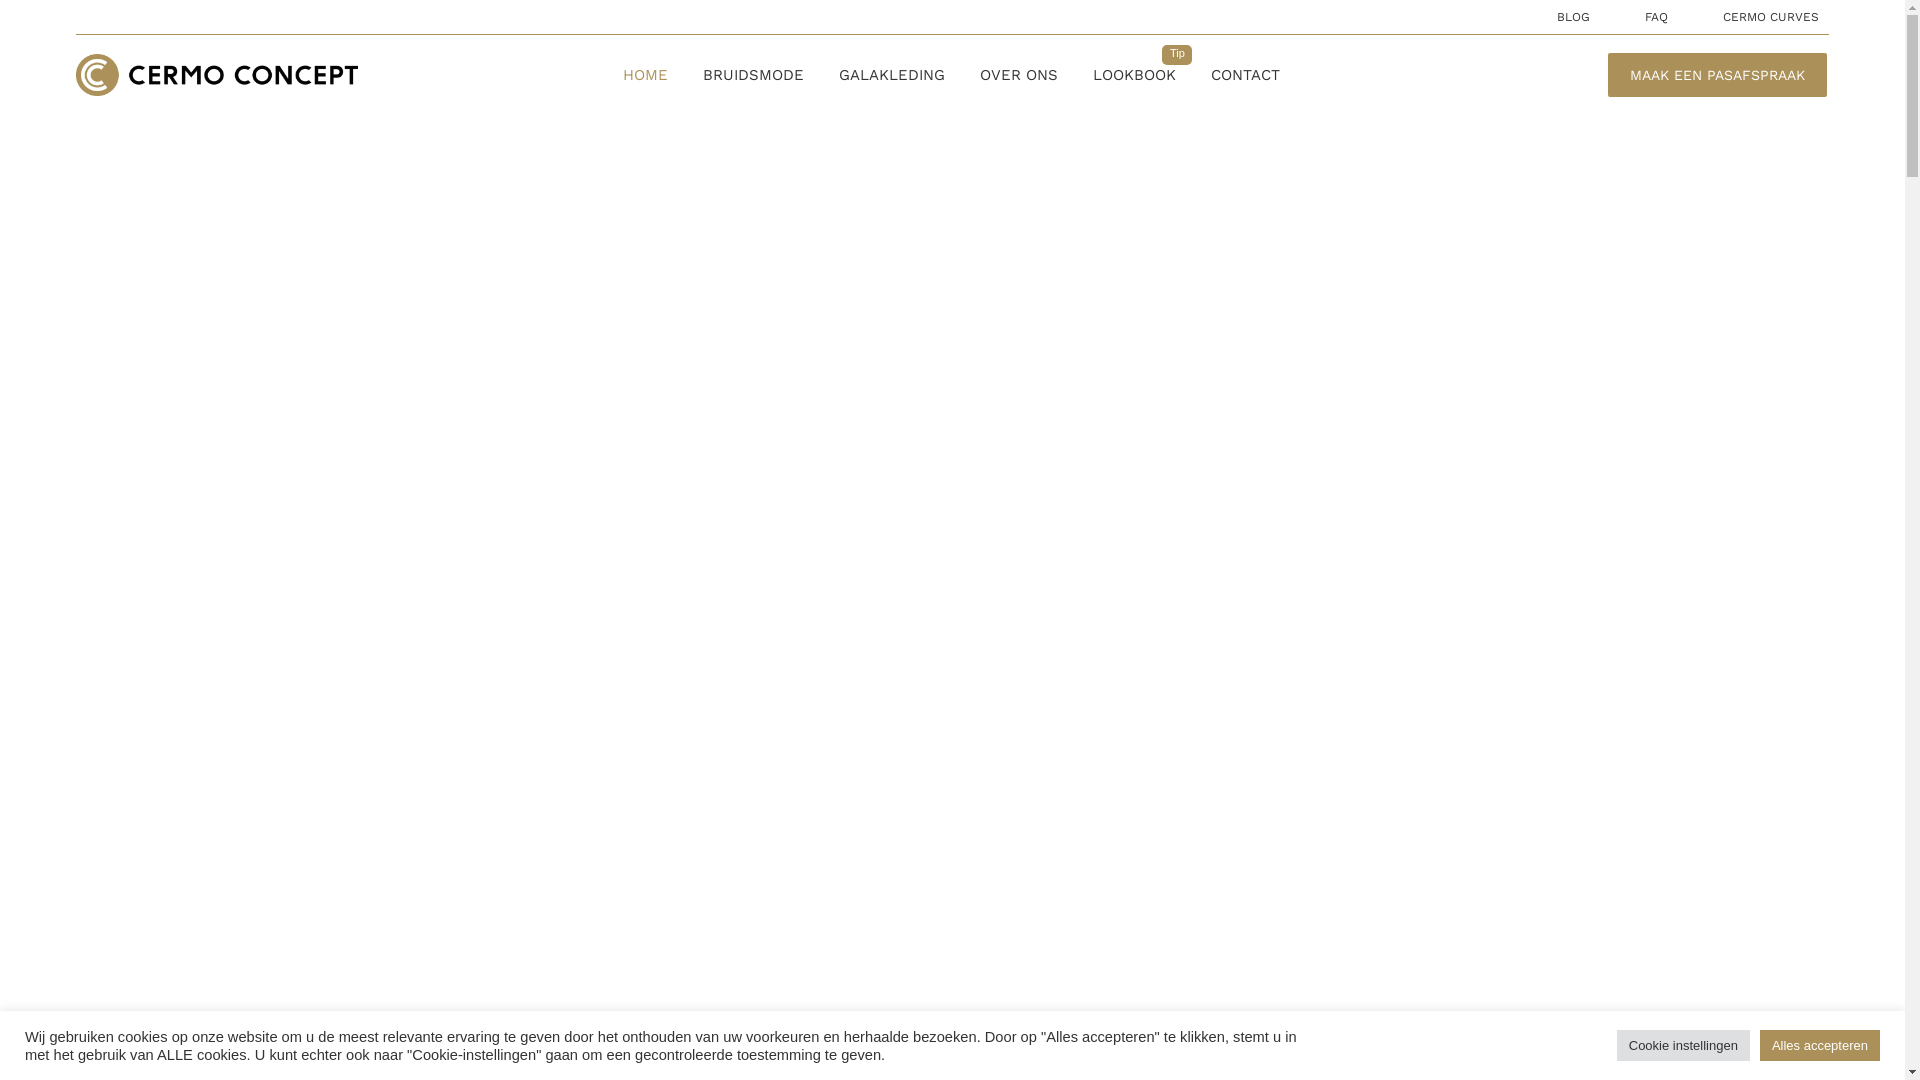  What do you see at coordinates (646, 75) in the screenshot?
I see `HOME` at bounding box center [646, 75].